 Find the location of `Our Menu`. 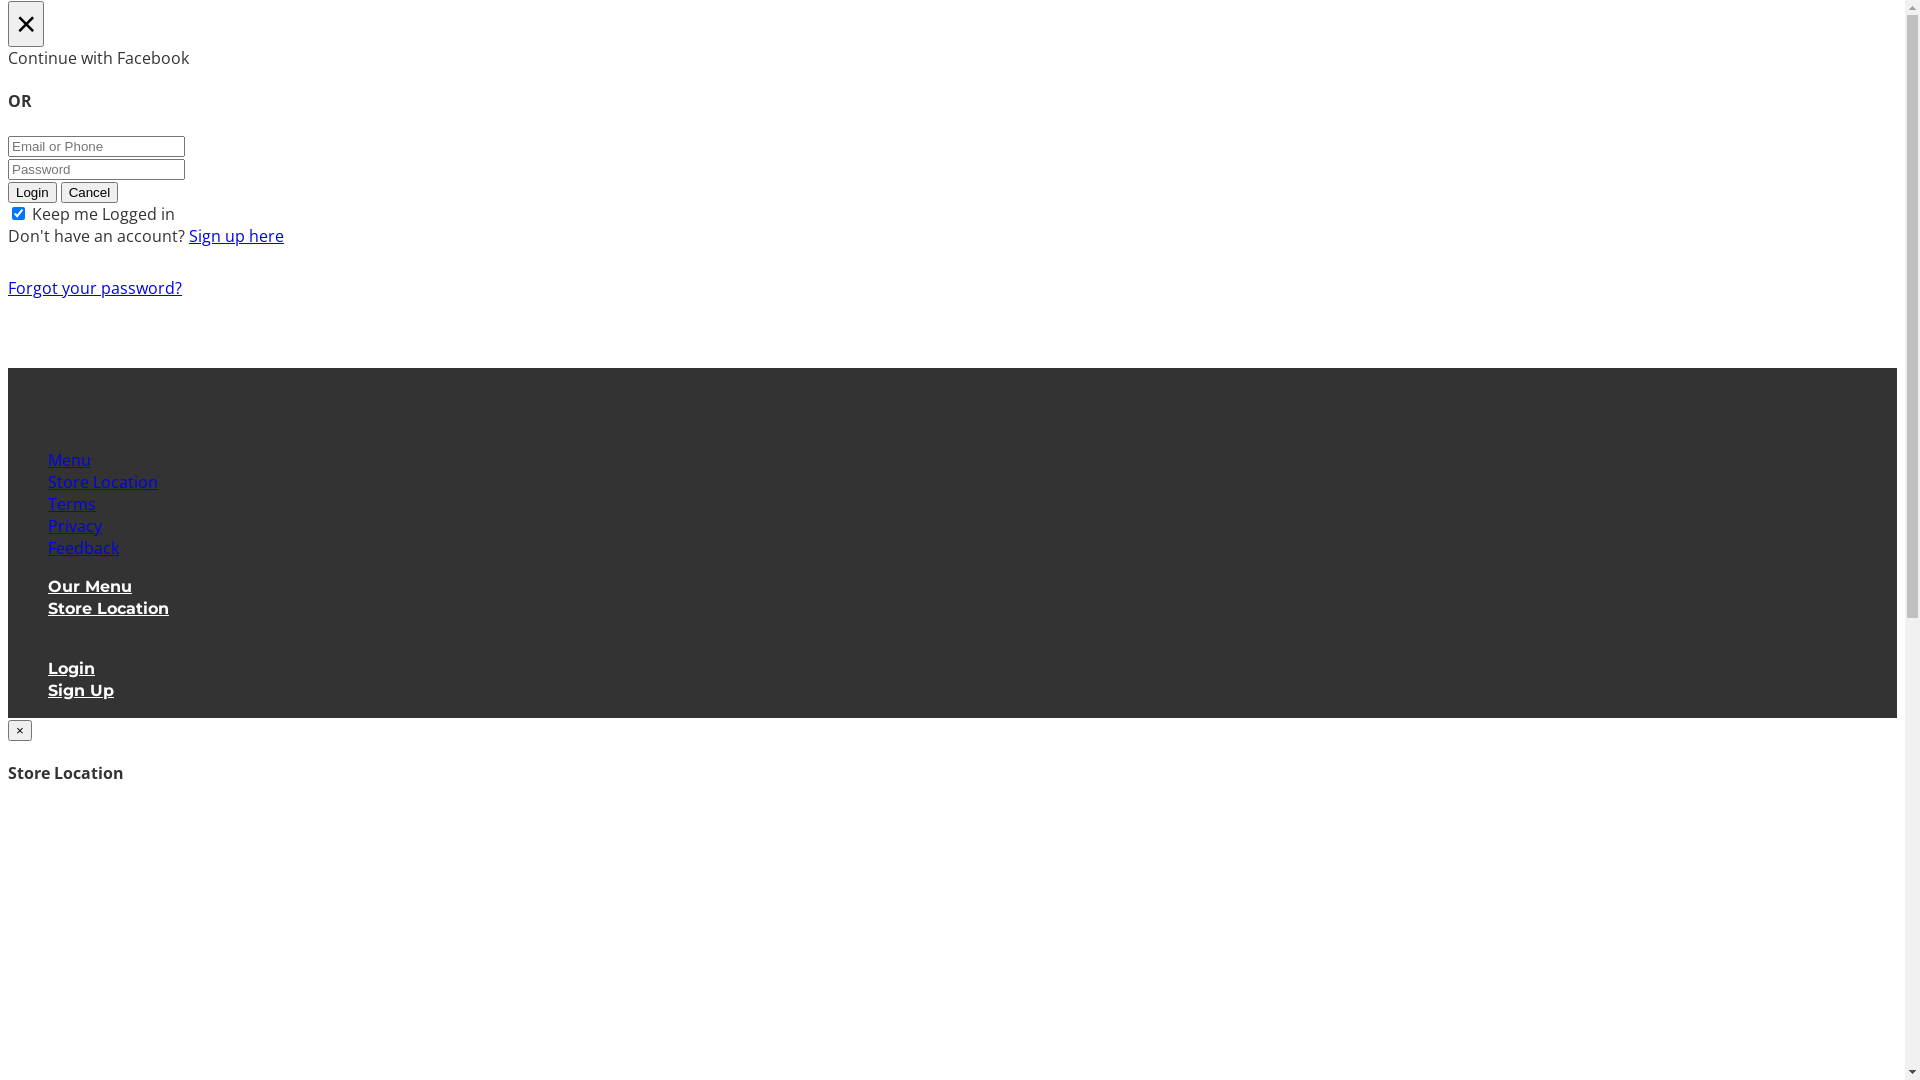

Our Menu is located at coordinates (90, 586).